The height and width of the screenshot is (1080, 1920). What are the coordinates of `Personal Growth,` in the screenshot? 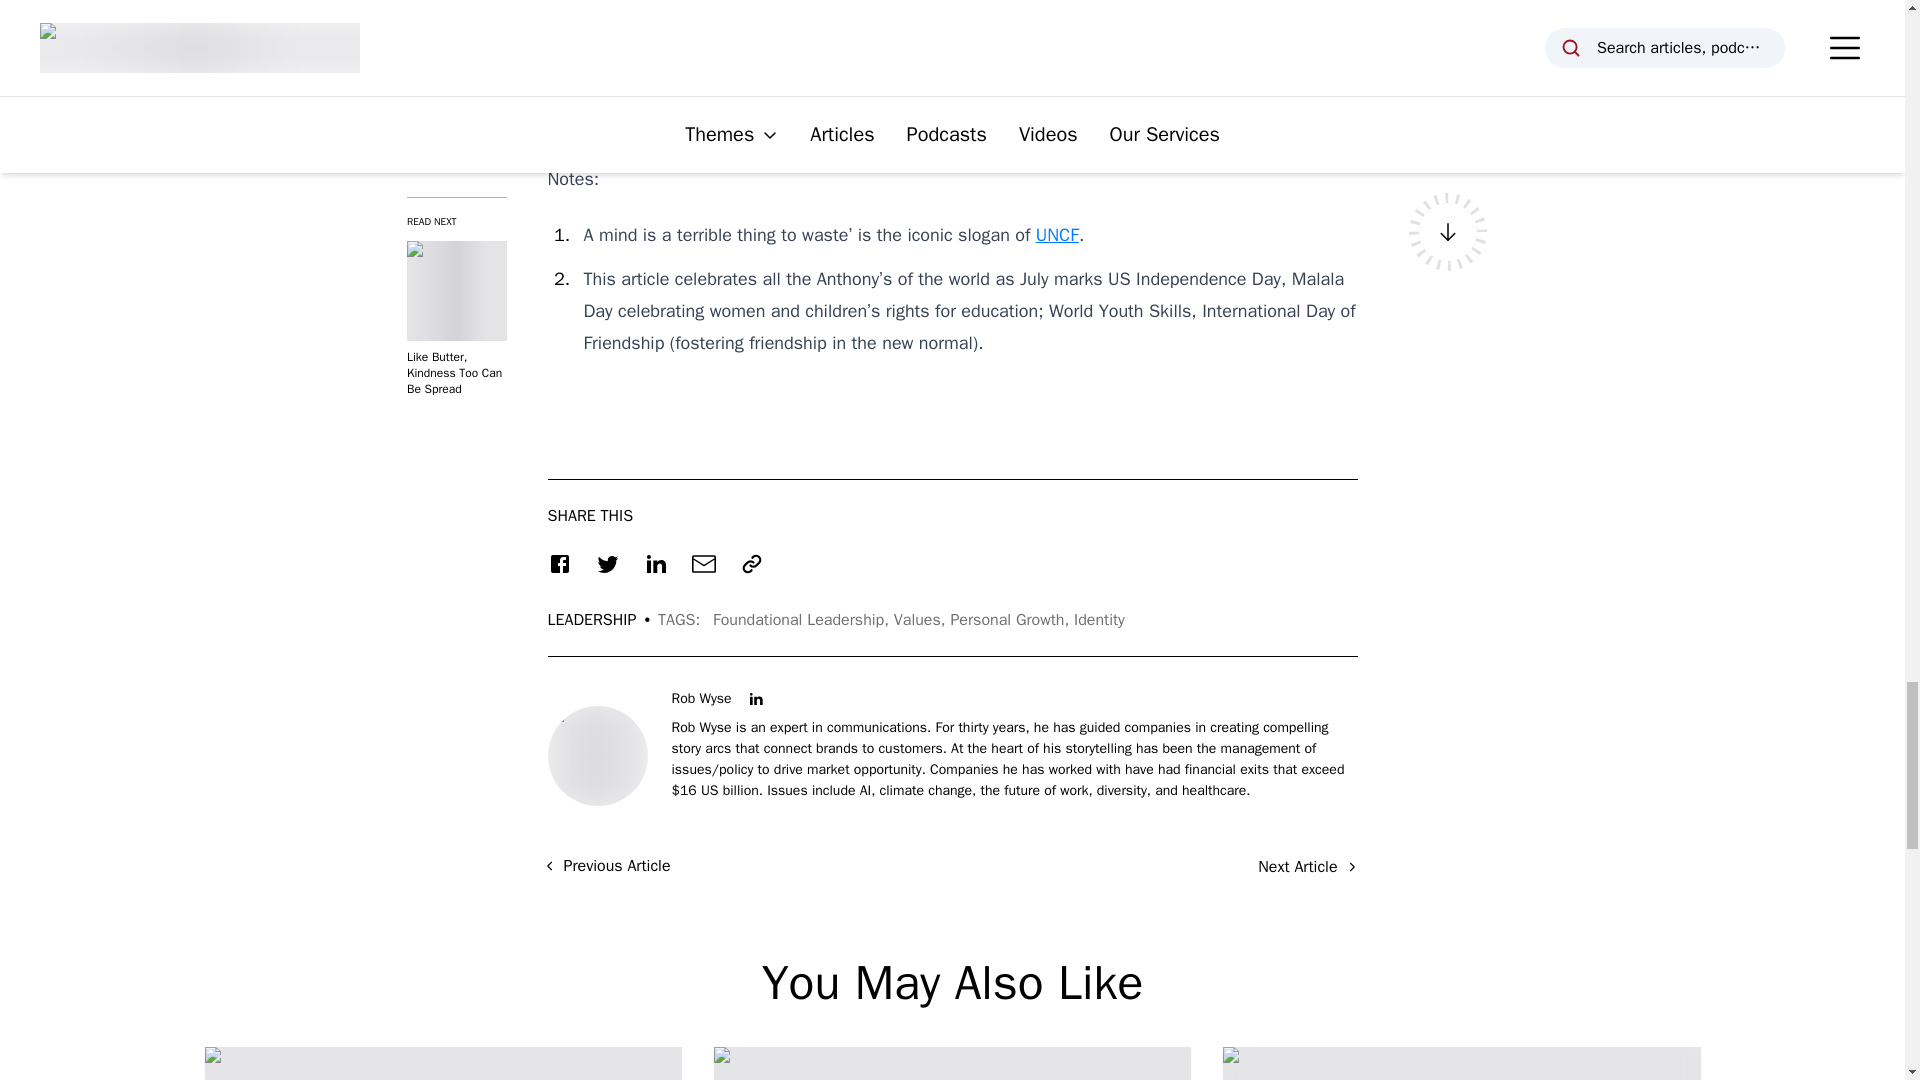 It's located at (1012, 620).